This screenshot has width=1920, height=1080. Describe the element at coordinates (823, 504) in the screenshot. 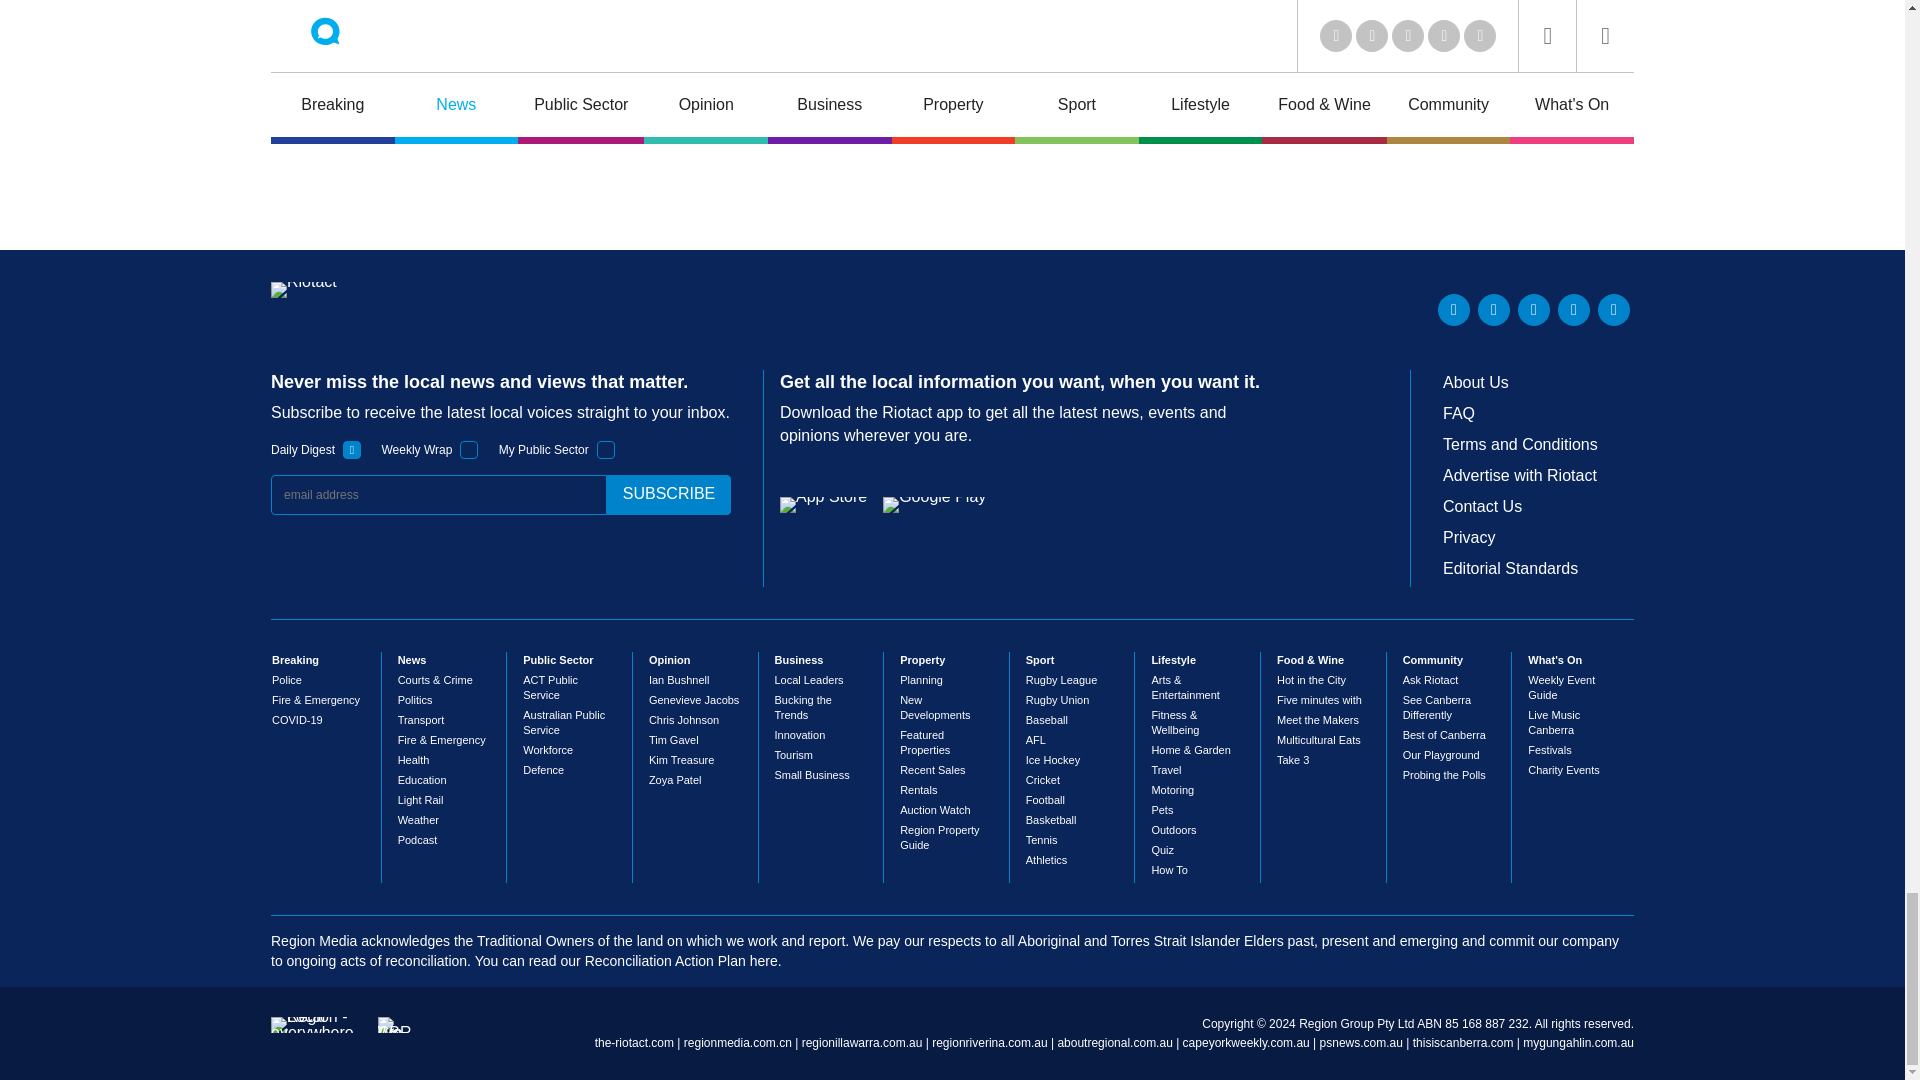

I see `App Store` at that location.